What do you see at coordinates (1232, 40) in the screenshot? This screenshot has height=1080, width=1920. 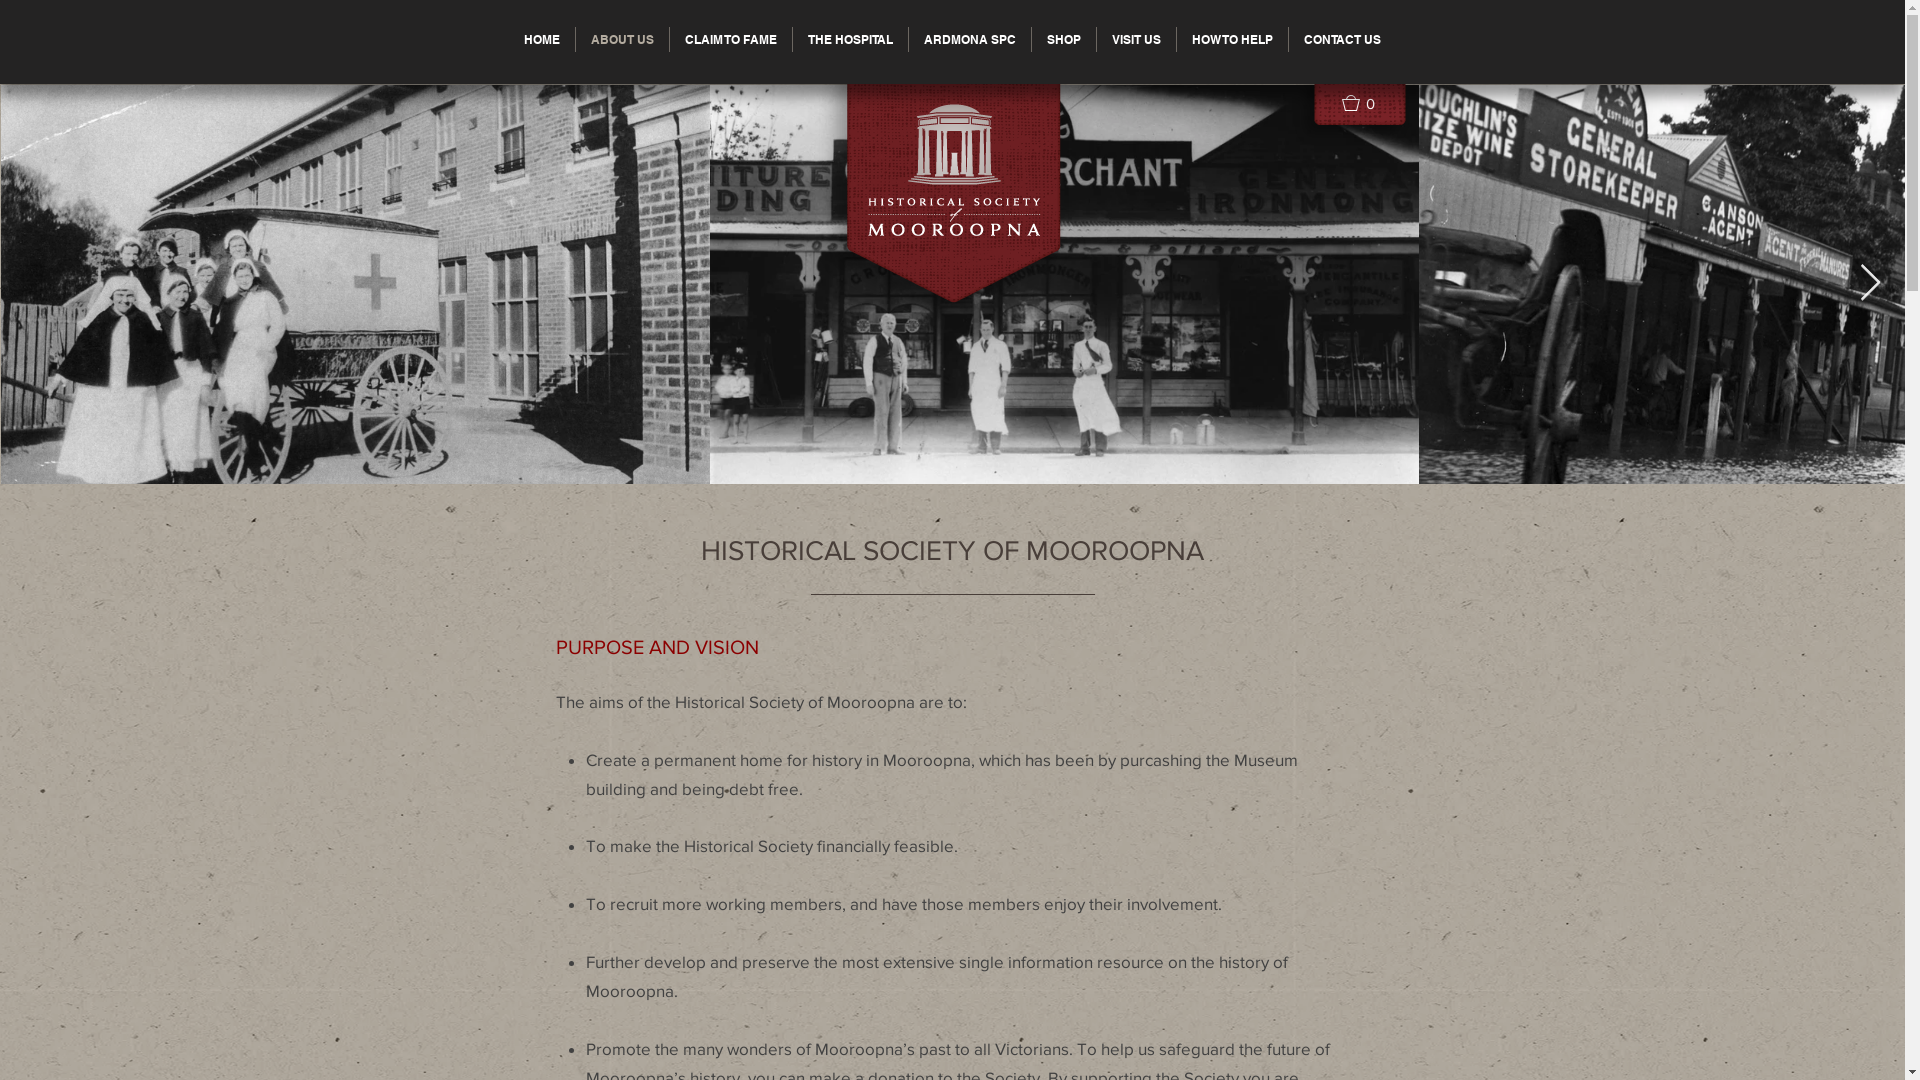 I see `HOW TO HELP` at bounding box center [1232, 40].